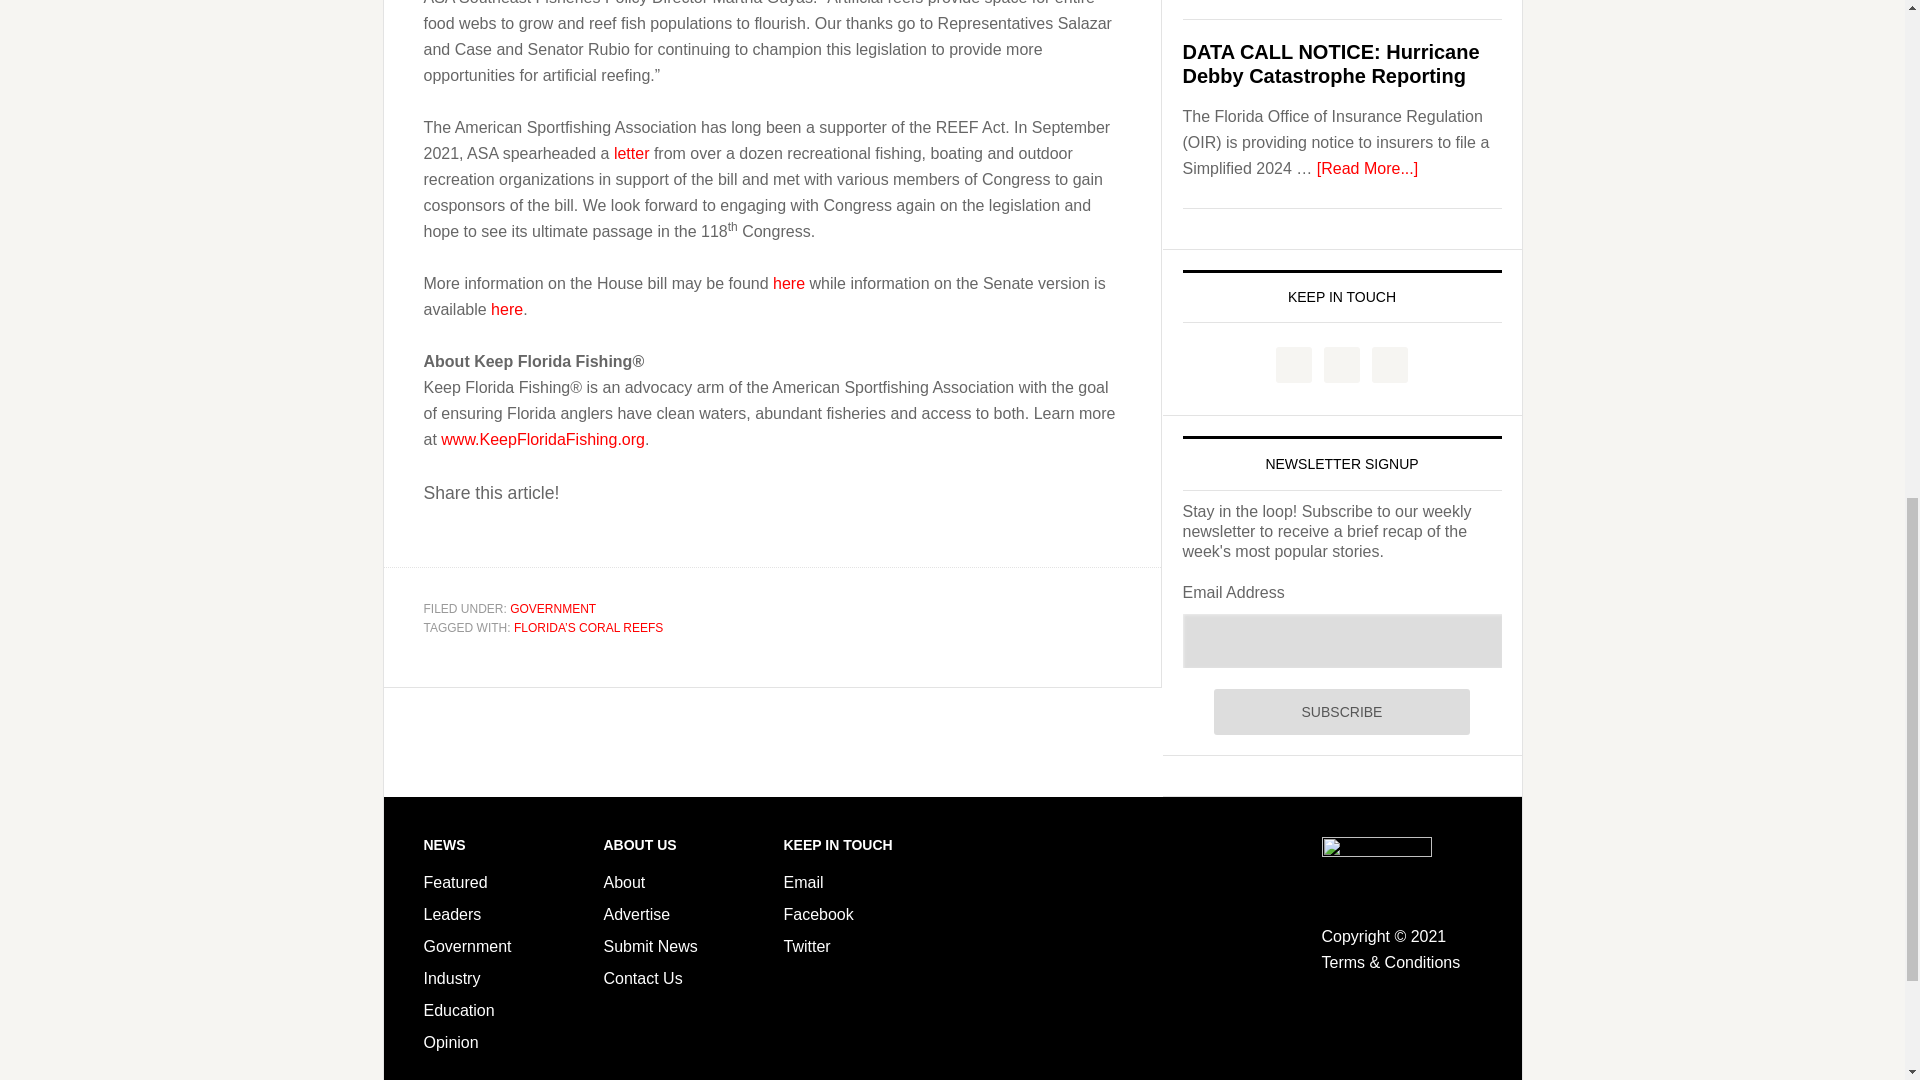 The height and width of the screenshot is (1080, 1920). I want to click on letter, so click(632, 153).